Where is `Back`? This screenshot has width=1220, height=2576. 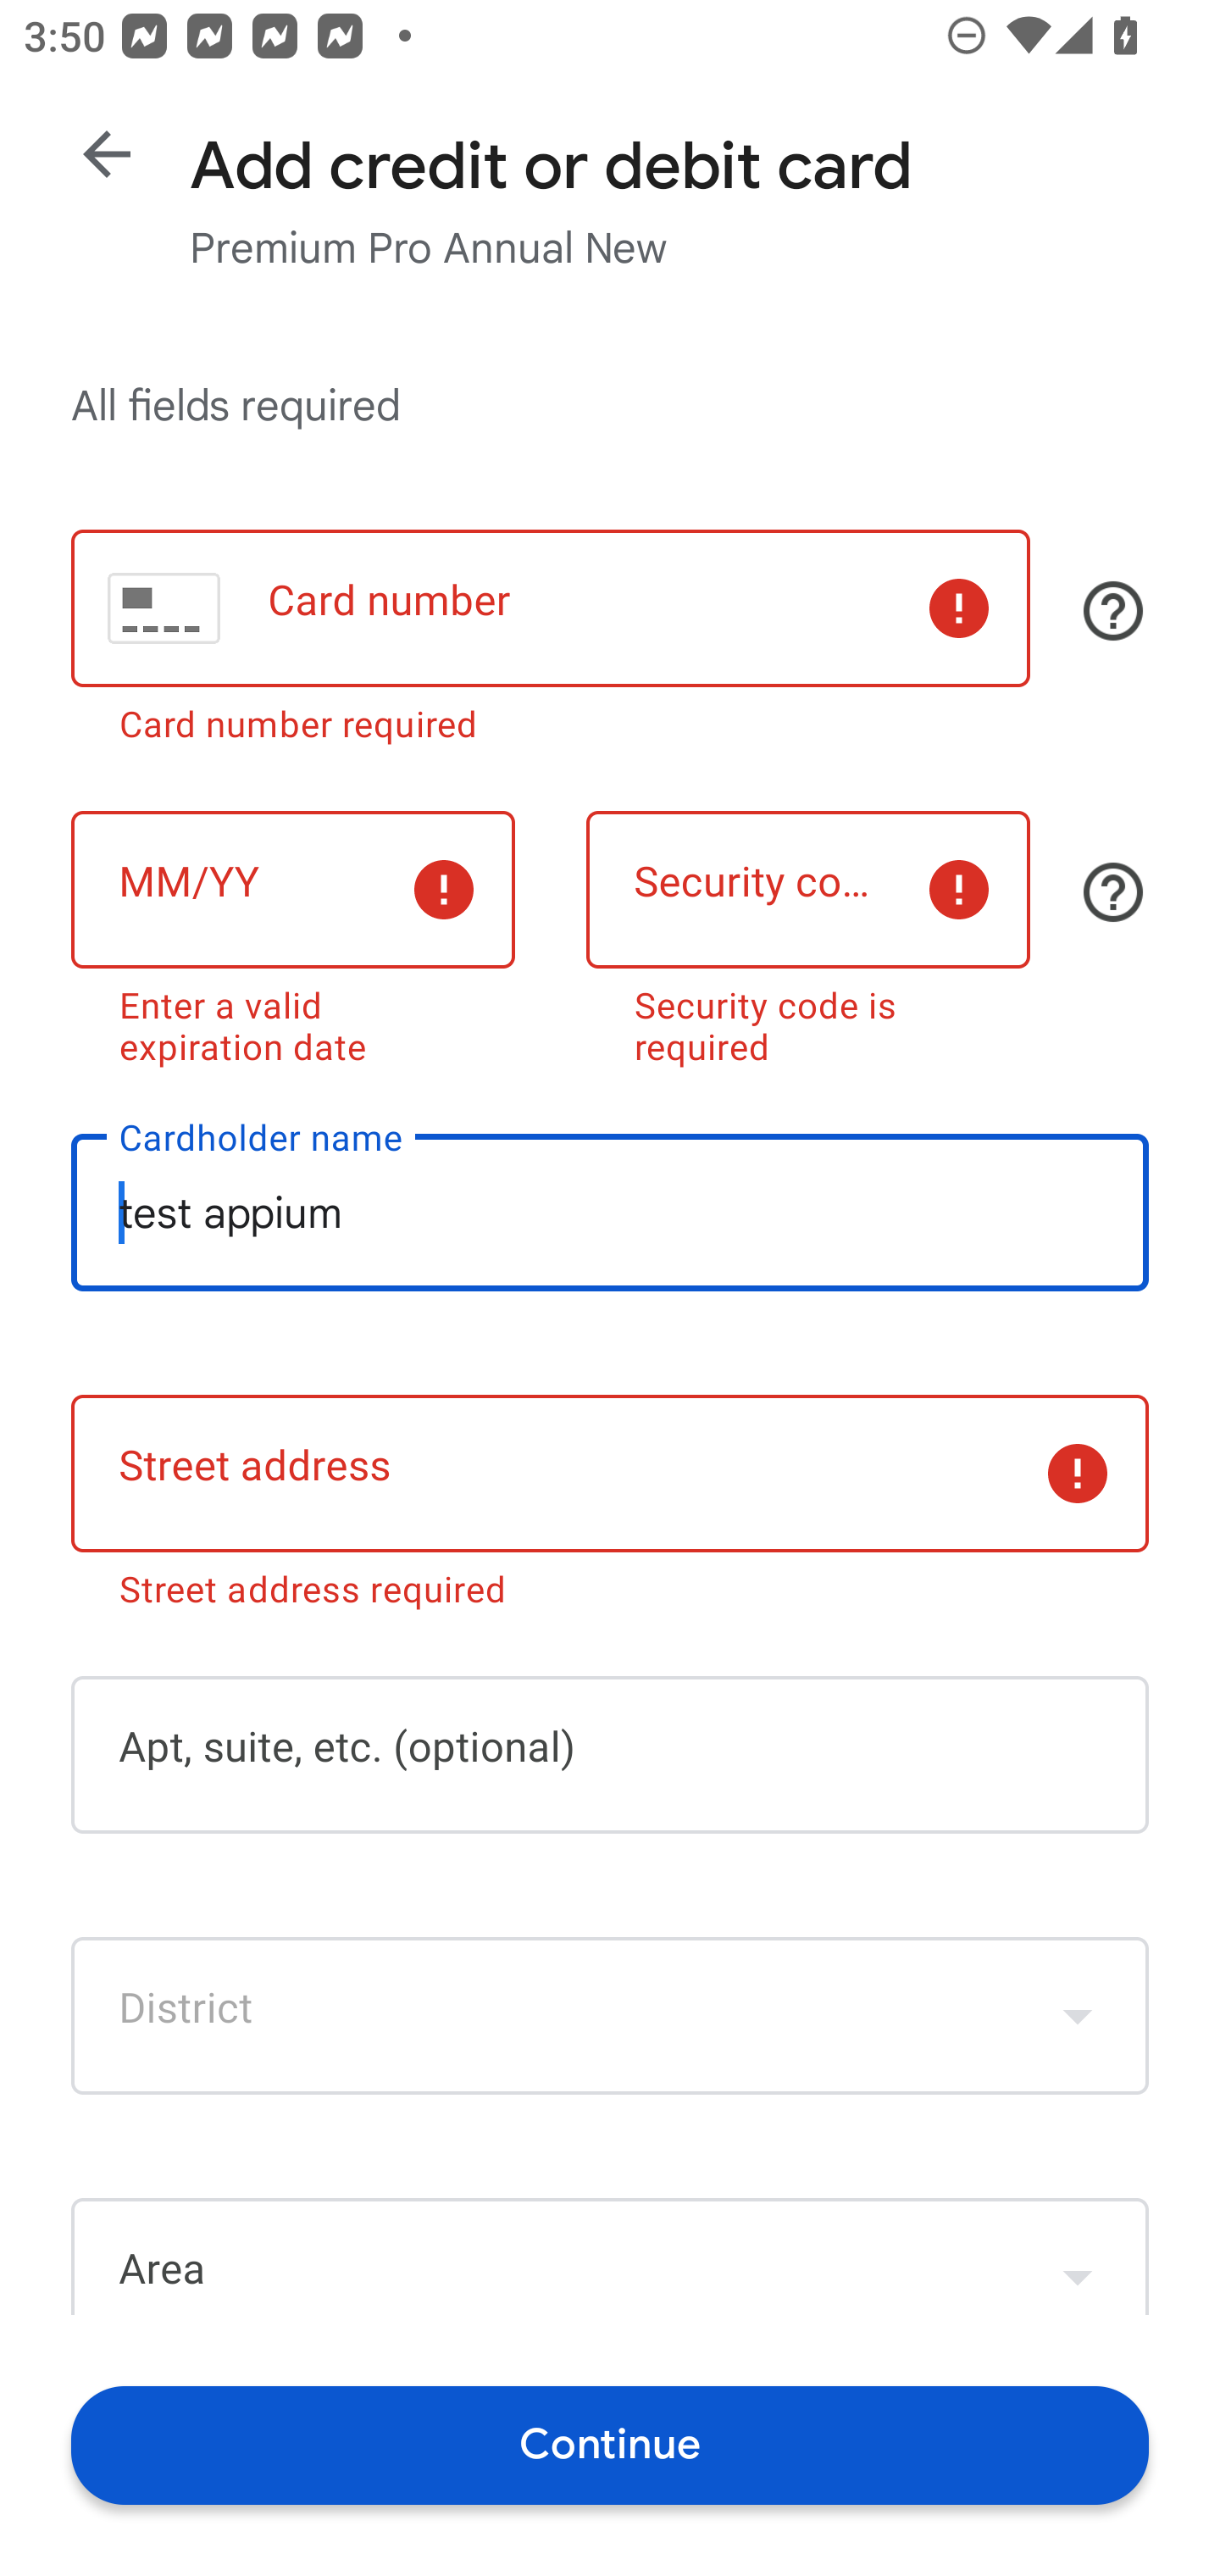 Back is located at coordinates (107, 154).